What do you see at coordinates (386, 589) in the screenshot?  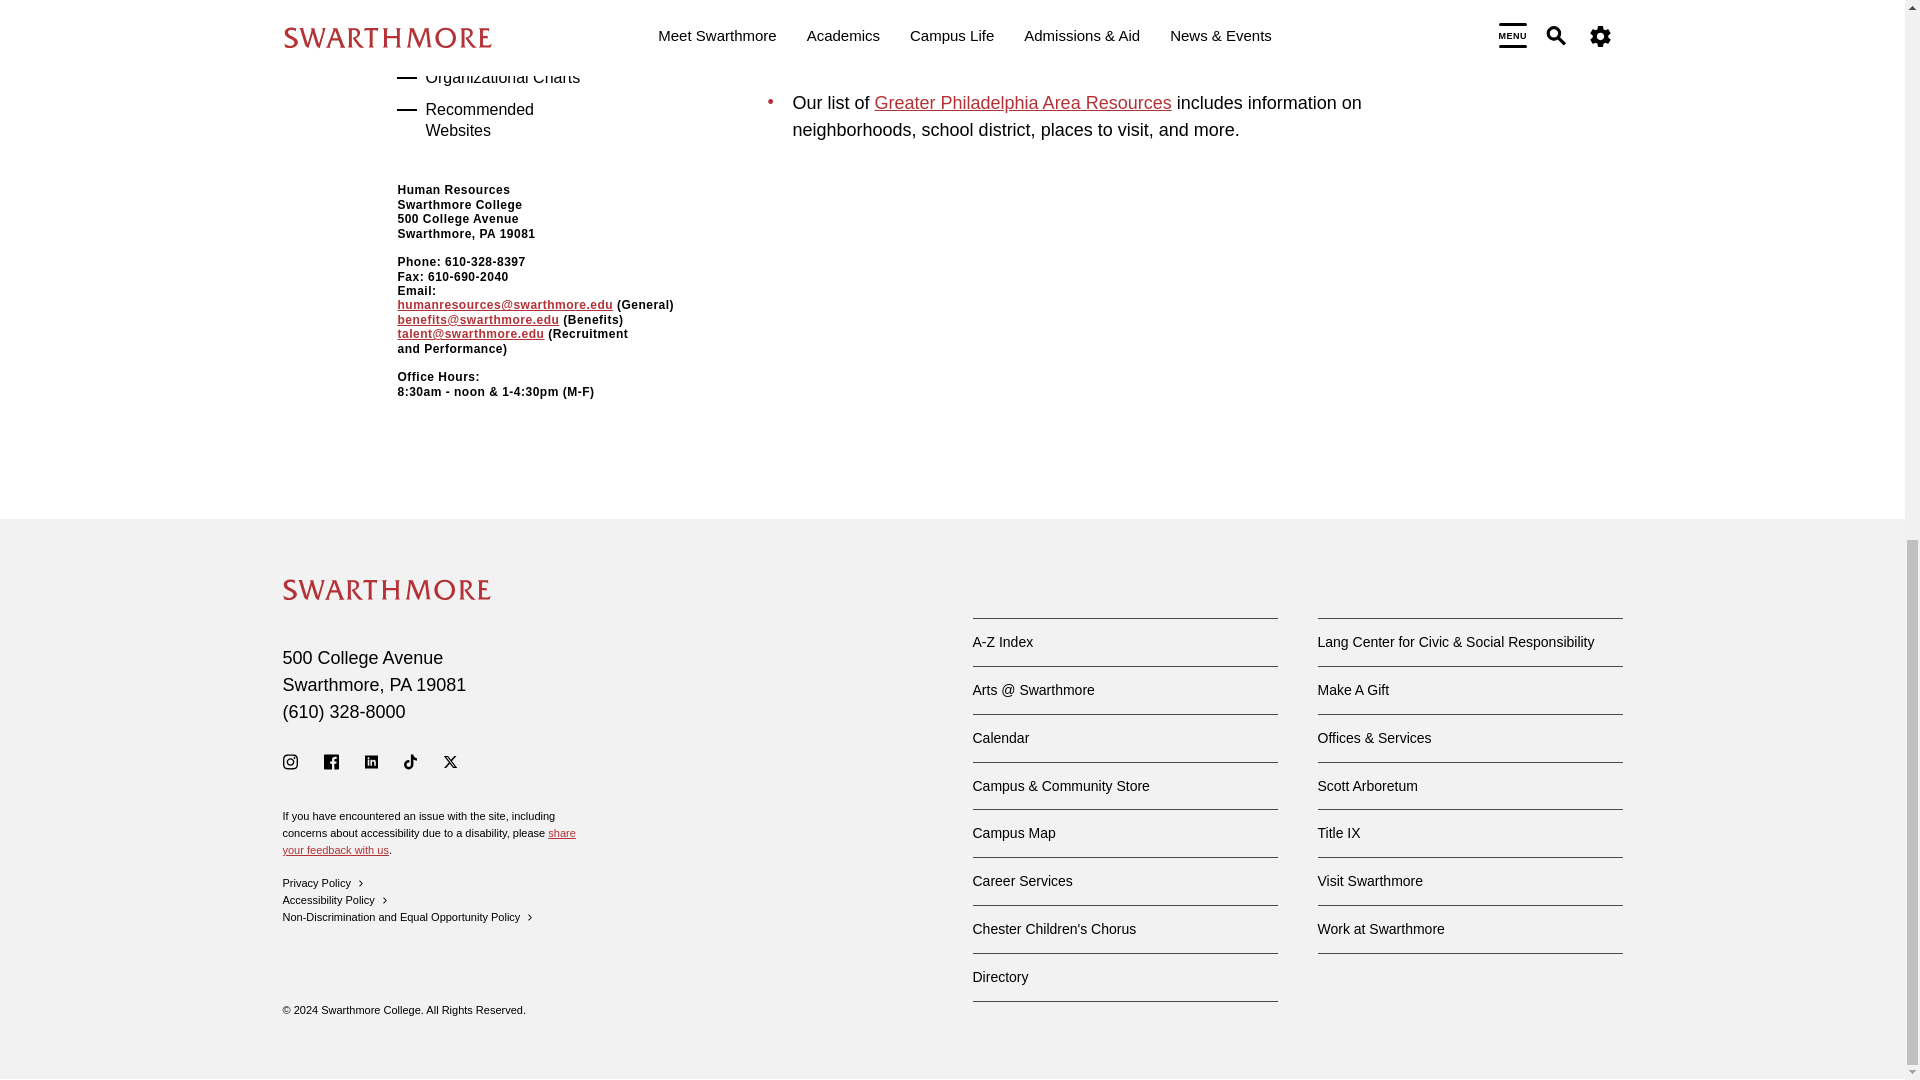 I see `Swarthmore College - Home` at bounding box center [386, 589].